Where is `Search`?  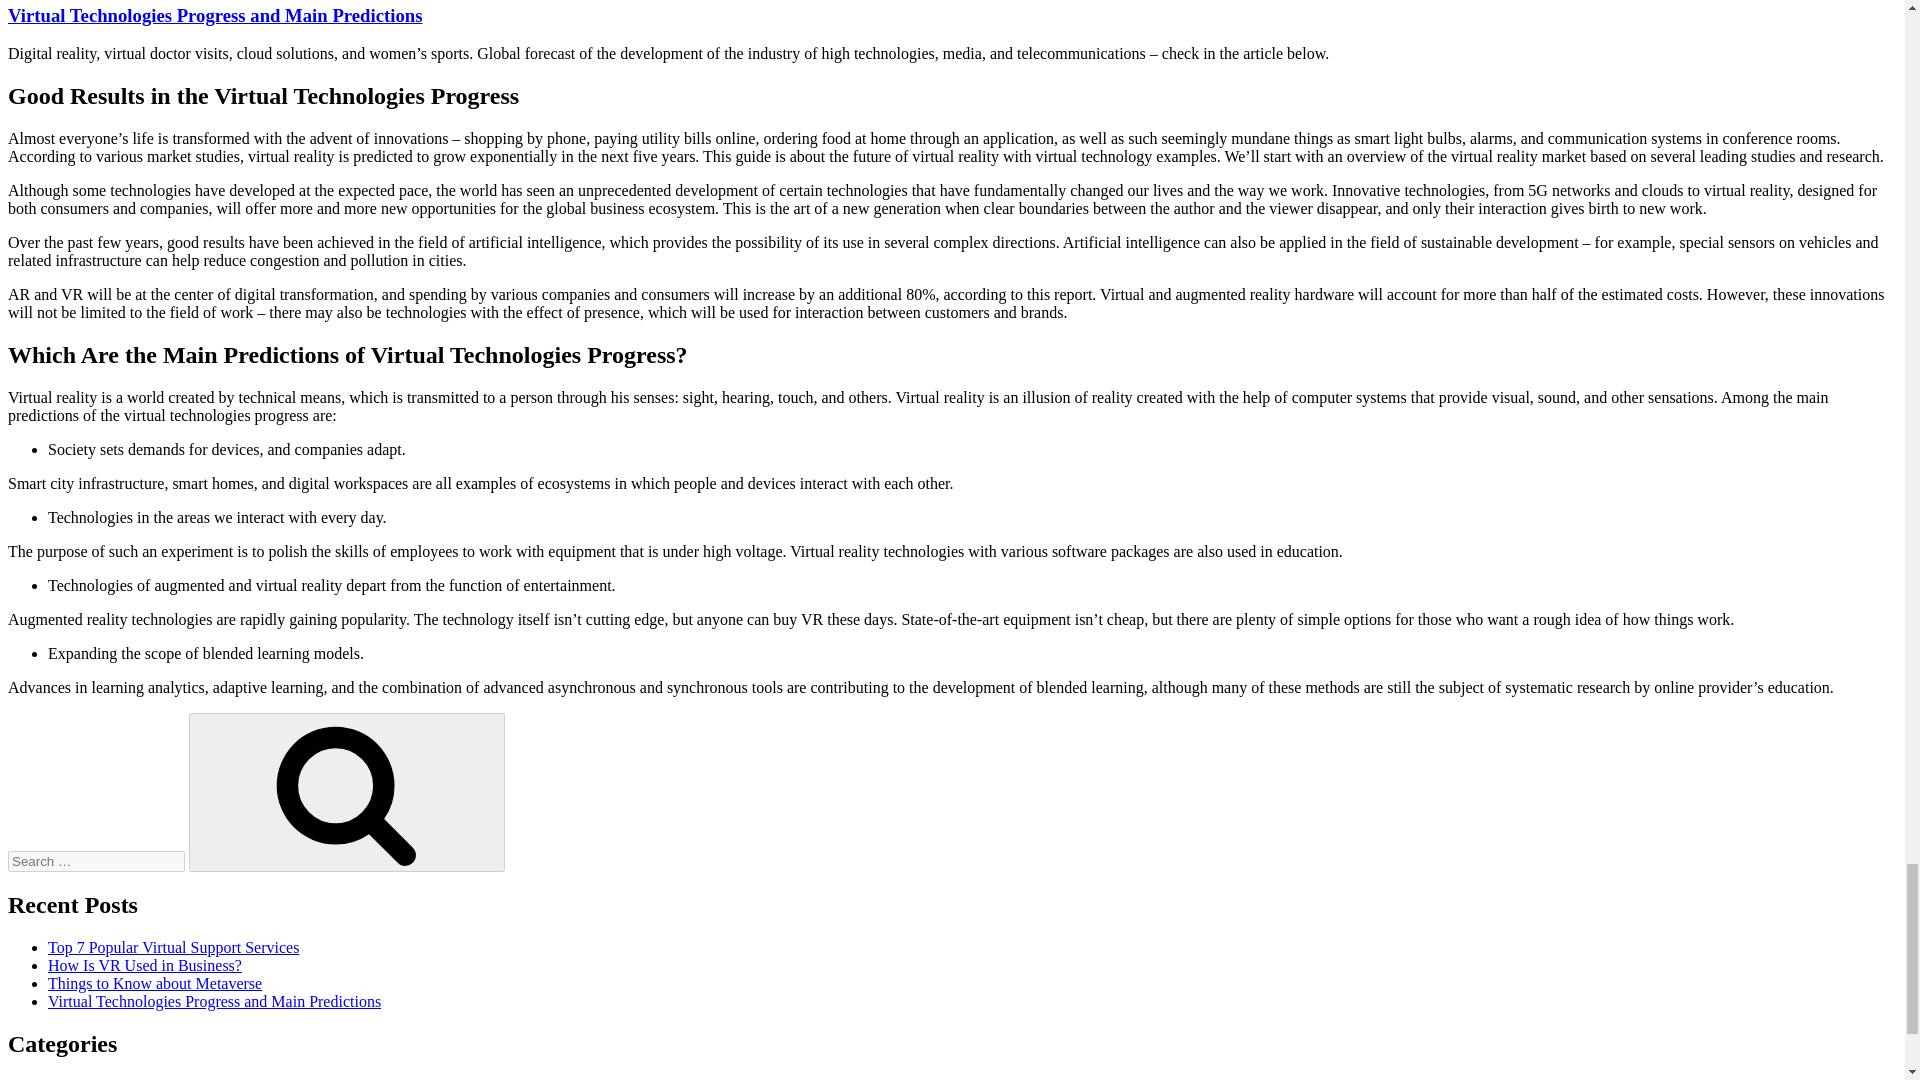 Search is located at coordinates (346, 792).